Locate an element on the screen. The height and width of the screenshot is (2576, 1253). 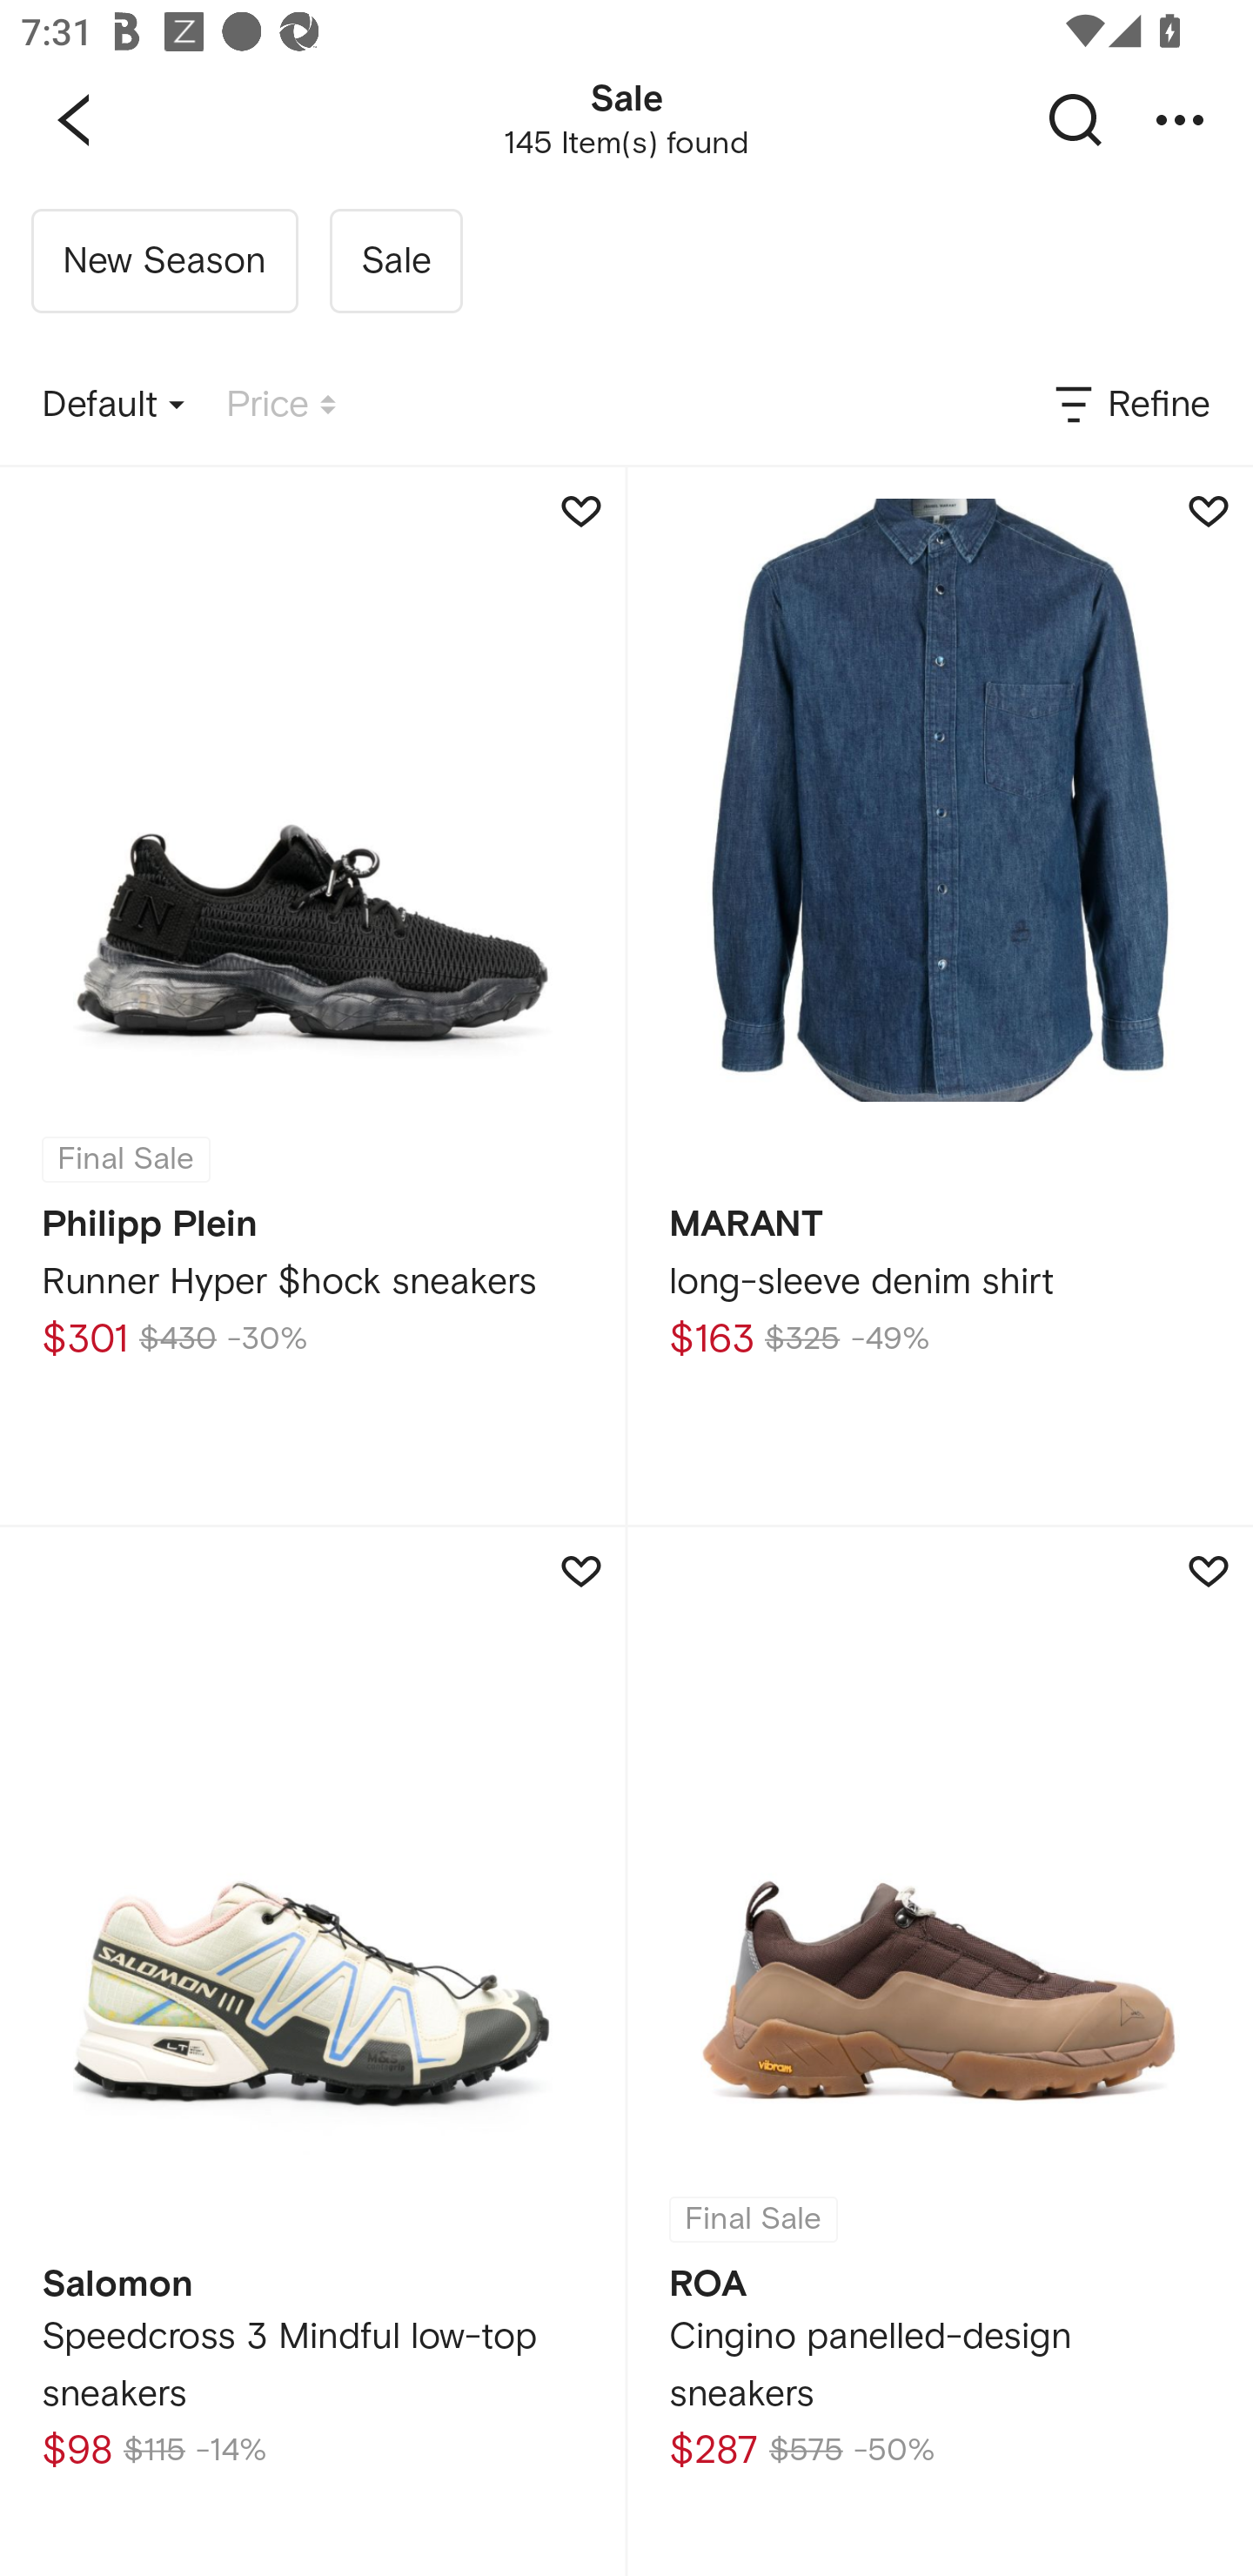
MARANT long-sleeve denim shirt $163 $325 -49% is located at coordinates (940, 996).